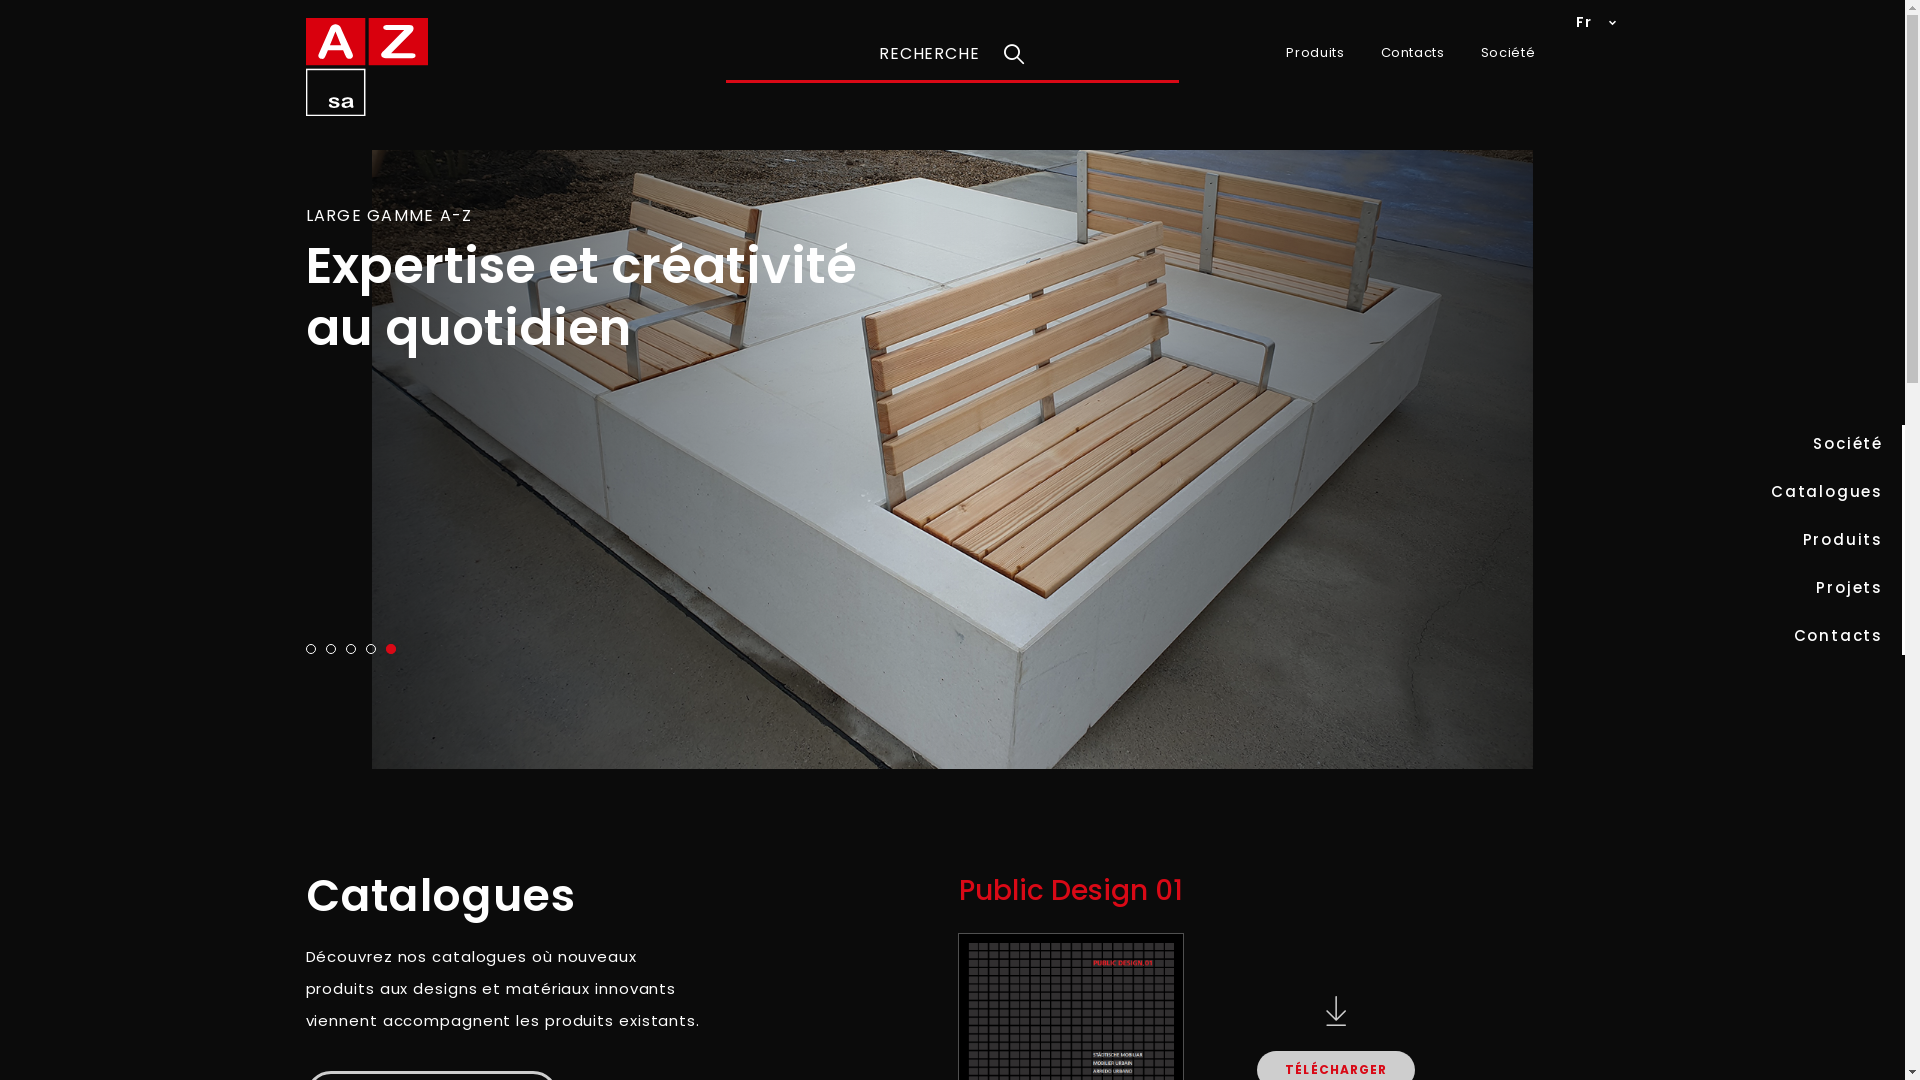  What do you see at coordinates (1315, 53) in the screenshot?
I see `Produits` at bounding box center [1315, 53].